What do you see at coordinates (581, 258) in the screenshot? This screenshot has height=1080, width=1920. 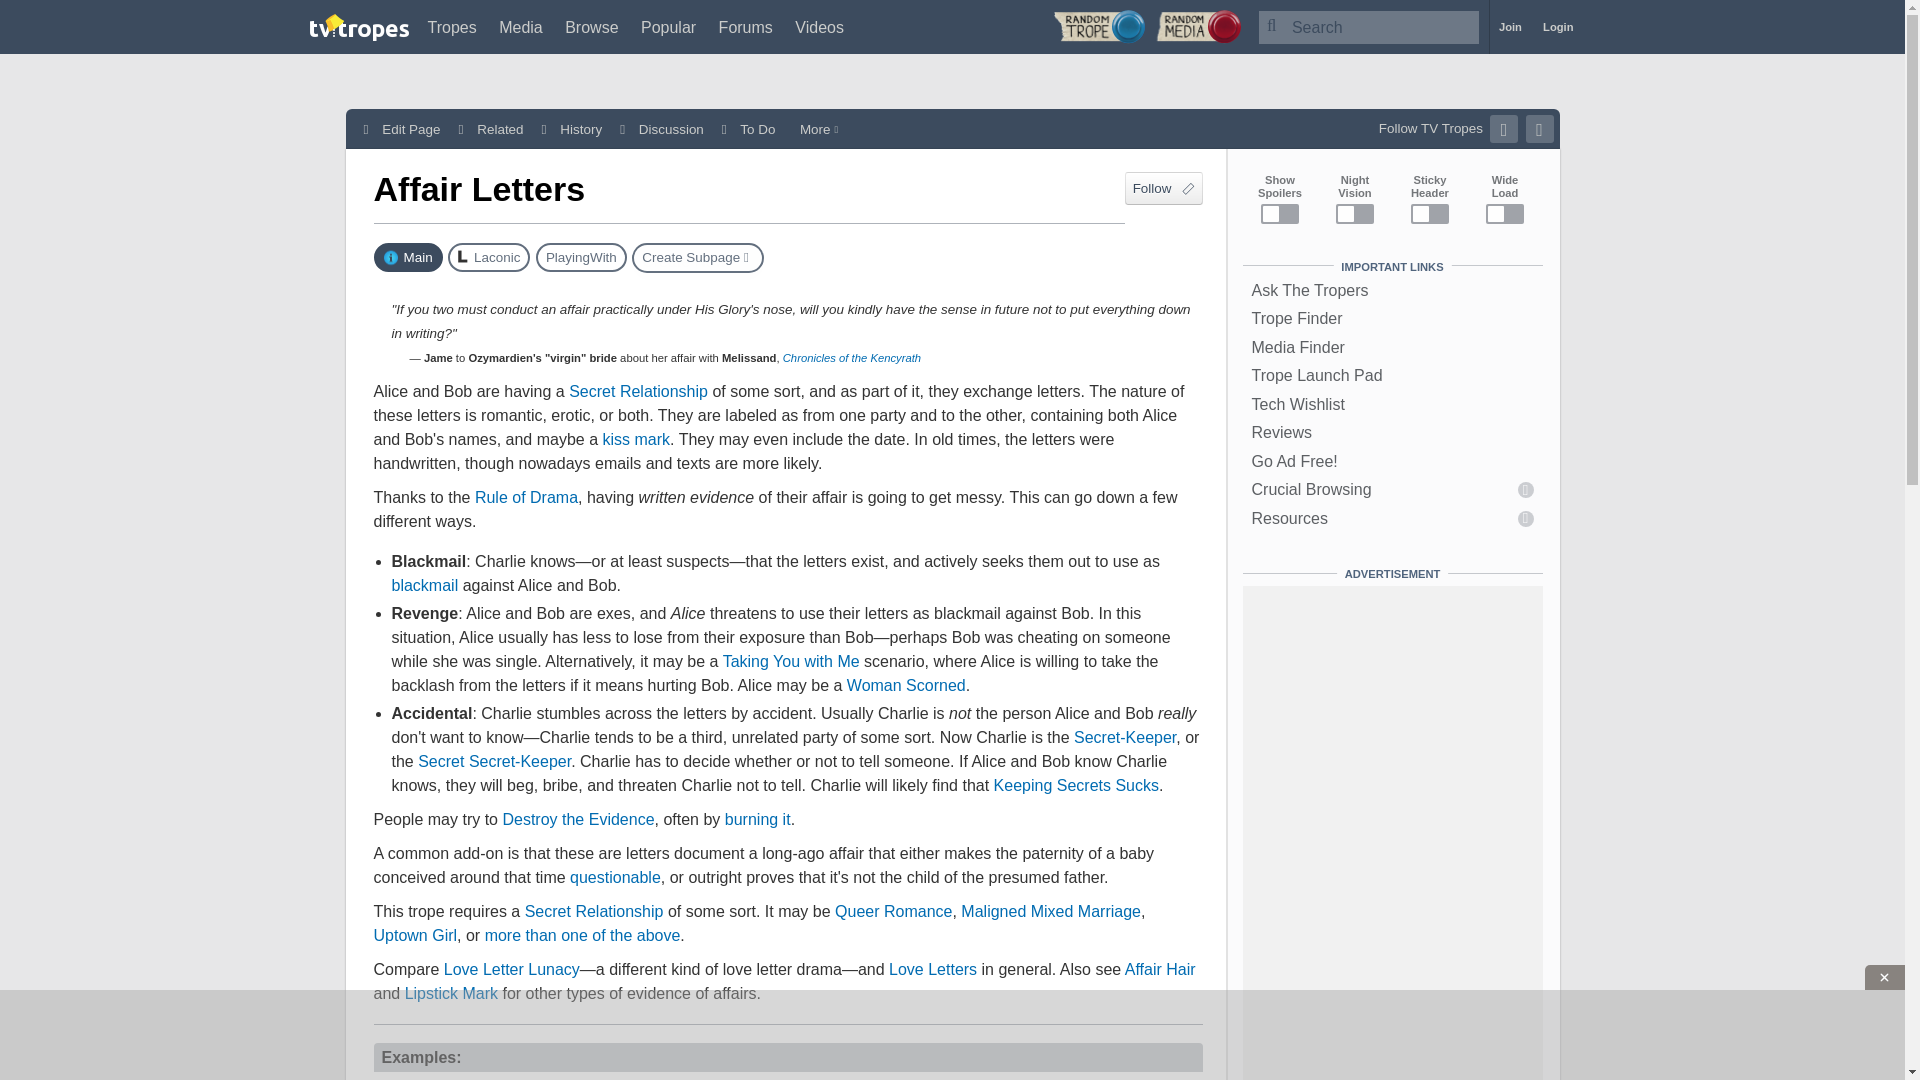 I see `The PlayingWith page` at bounding box center [581, 258].